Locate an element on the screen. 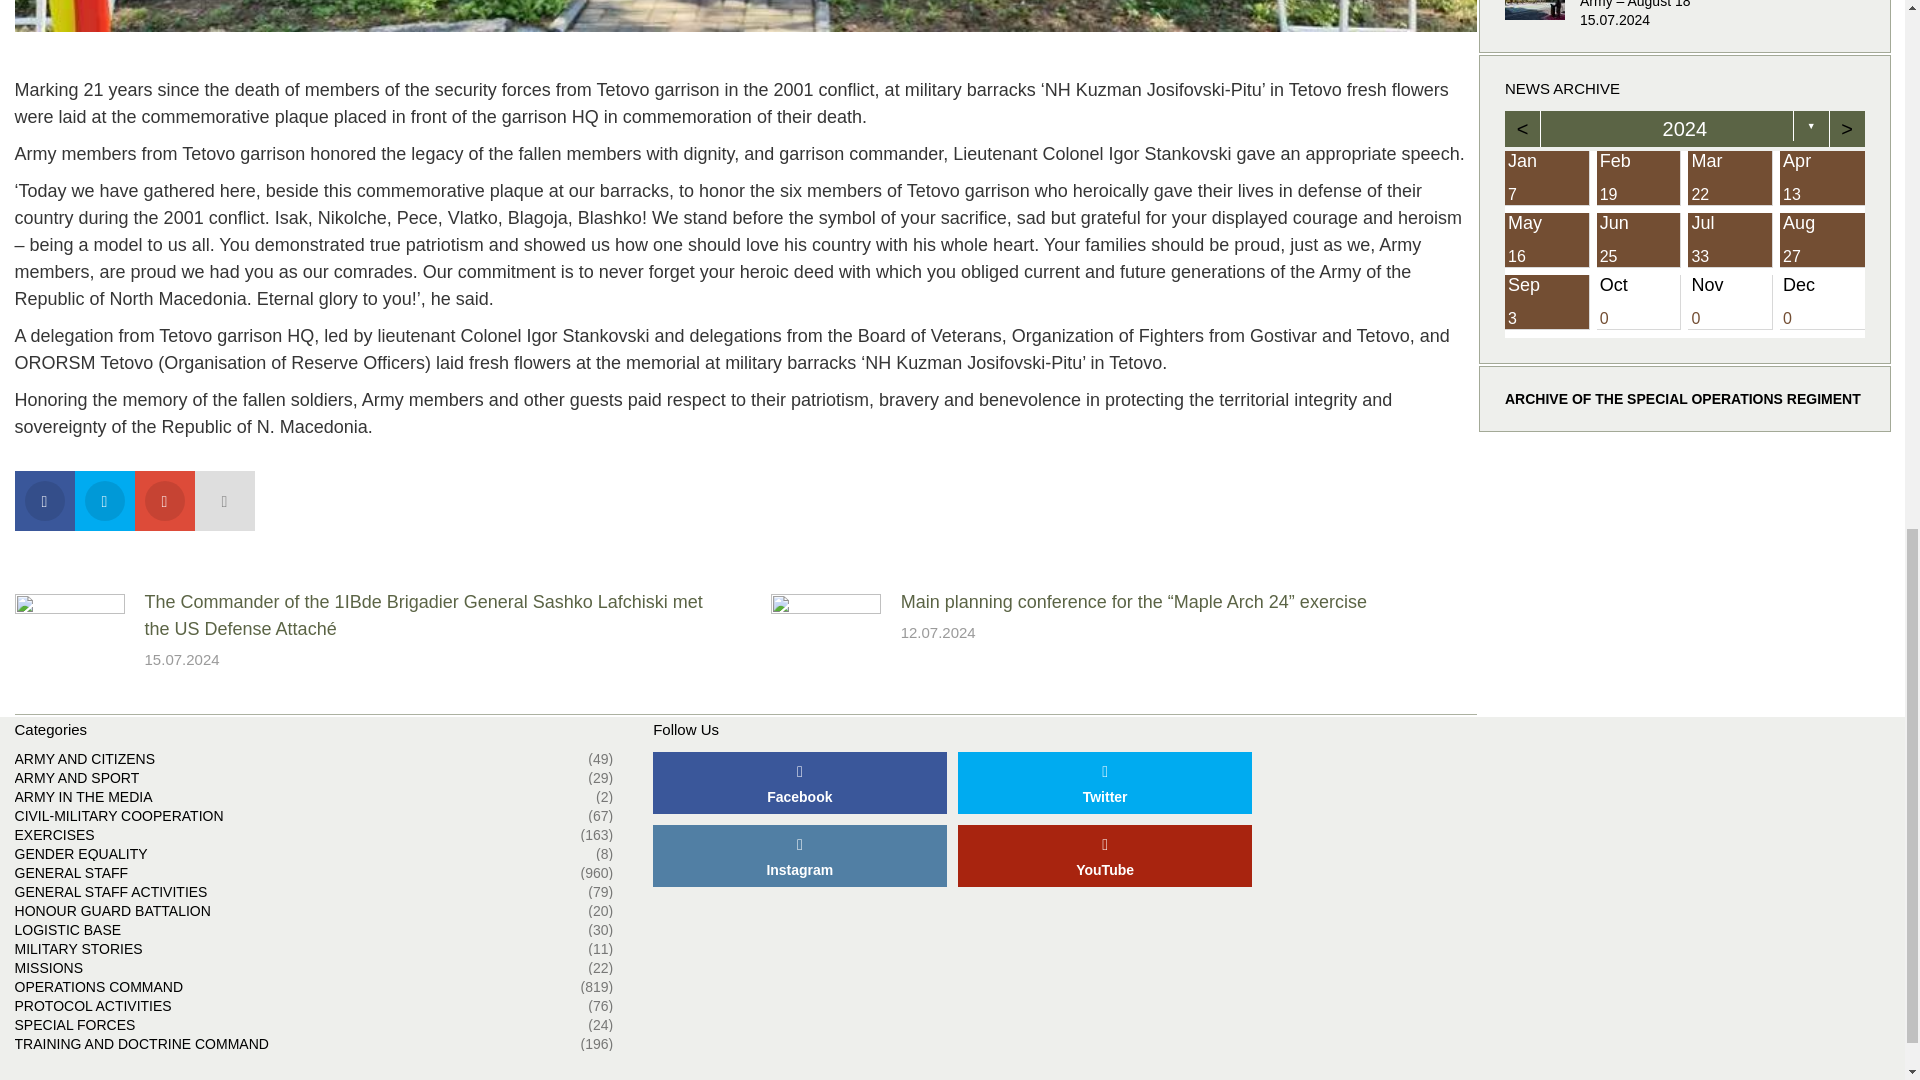 The image size is (1920, 1080). February, 2024 - 19 Posts is located at coordinates (1638, 178).